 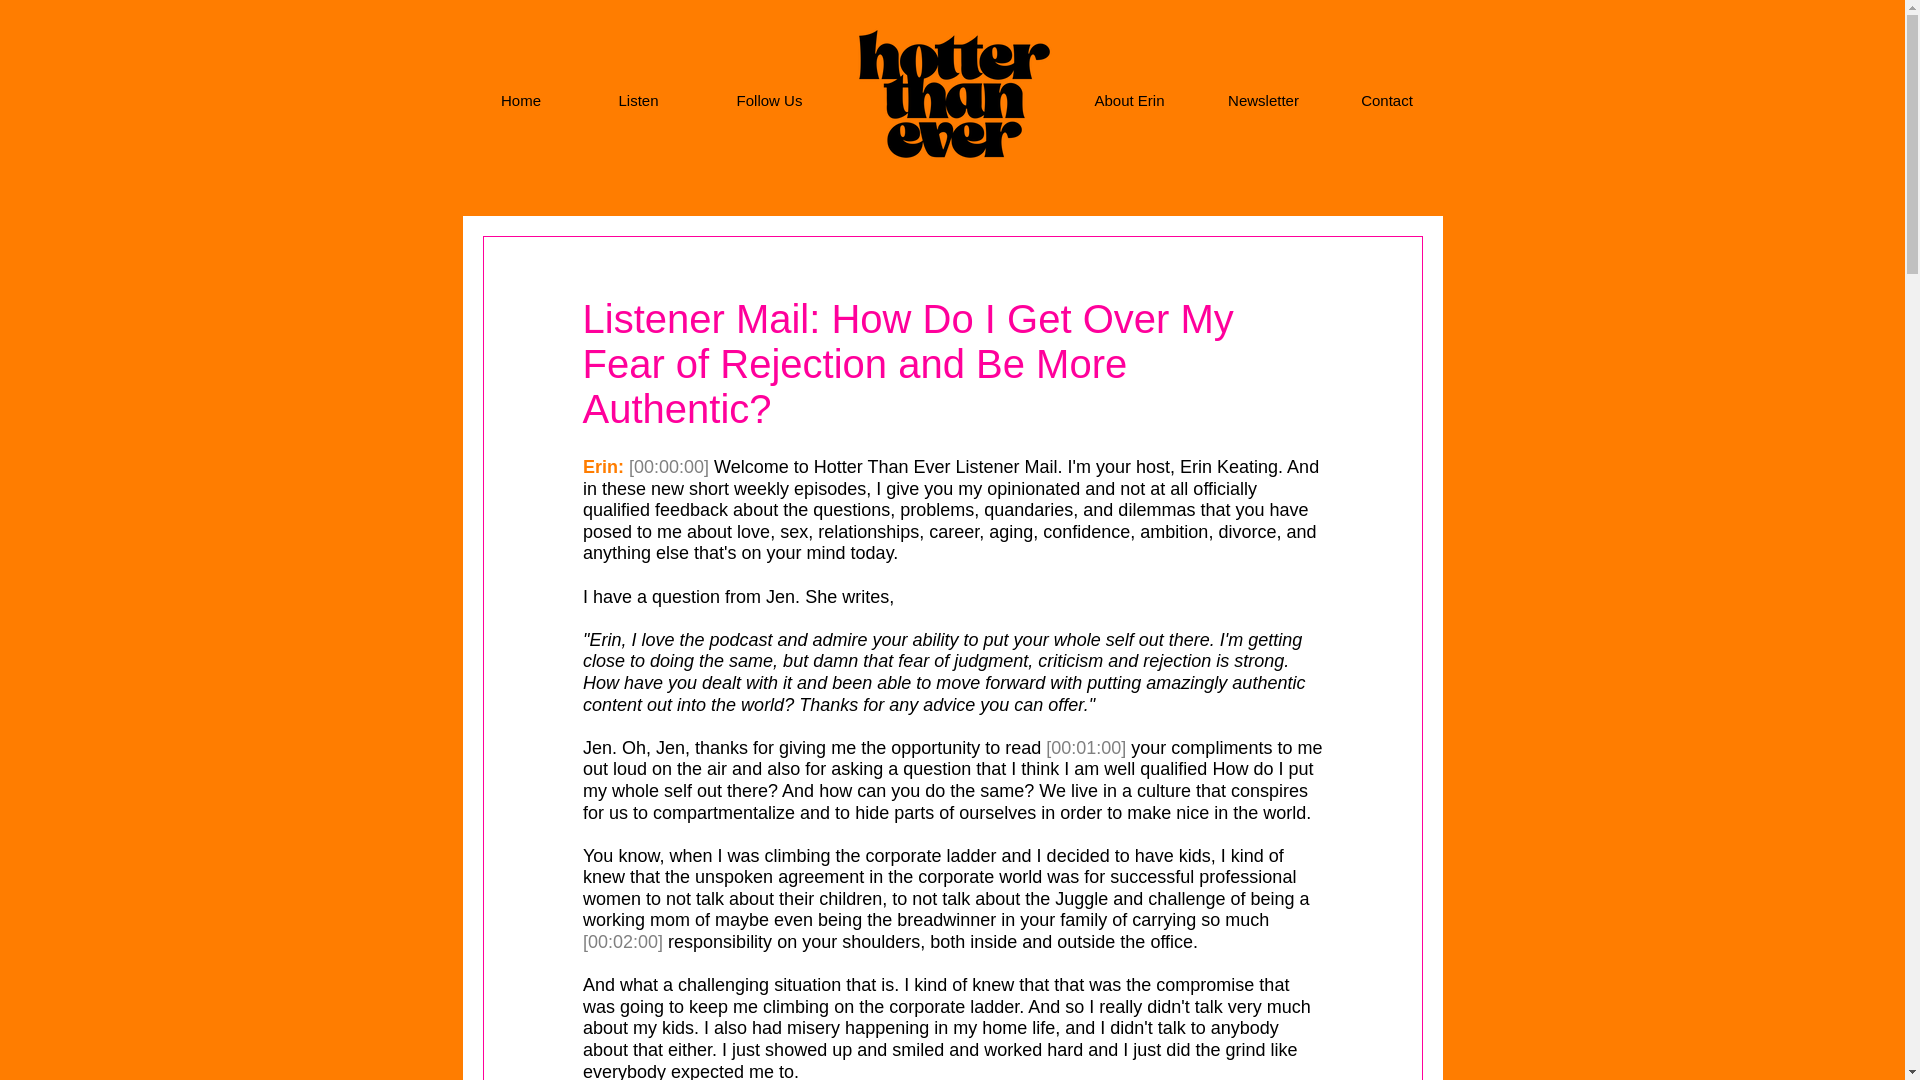 I want to click on About Erin, so click(x=1130, y=100).